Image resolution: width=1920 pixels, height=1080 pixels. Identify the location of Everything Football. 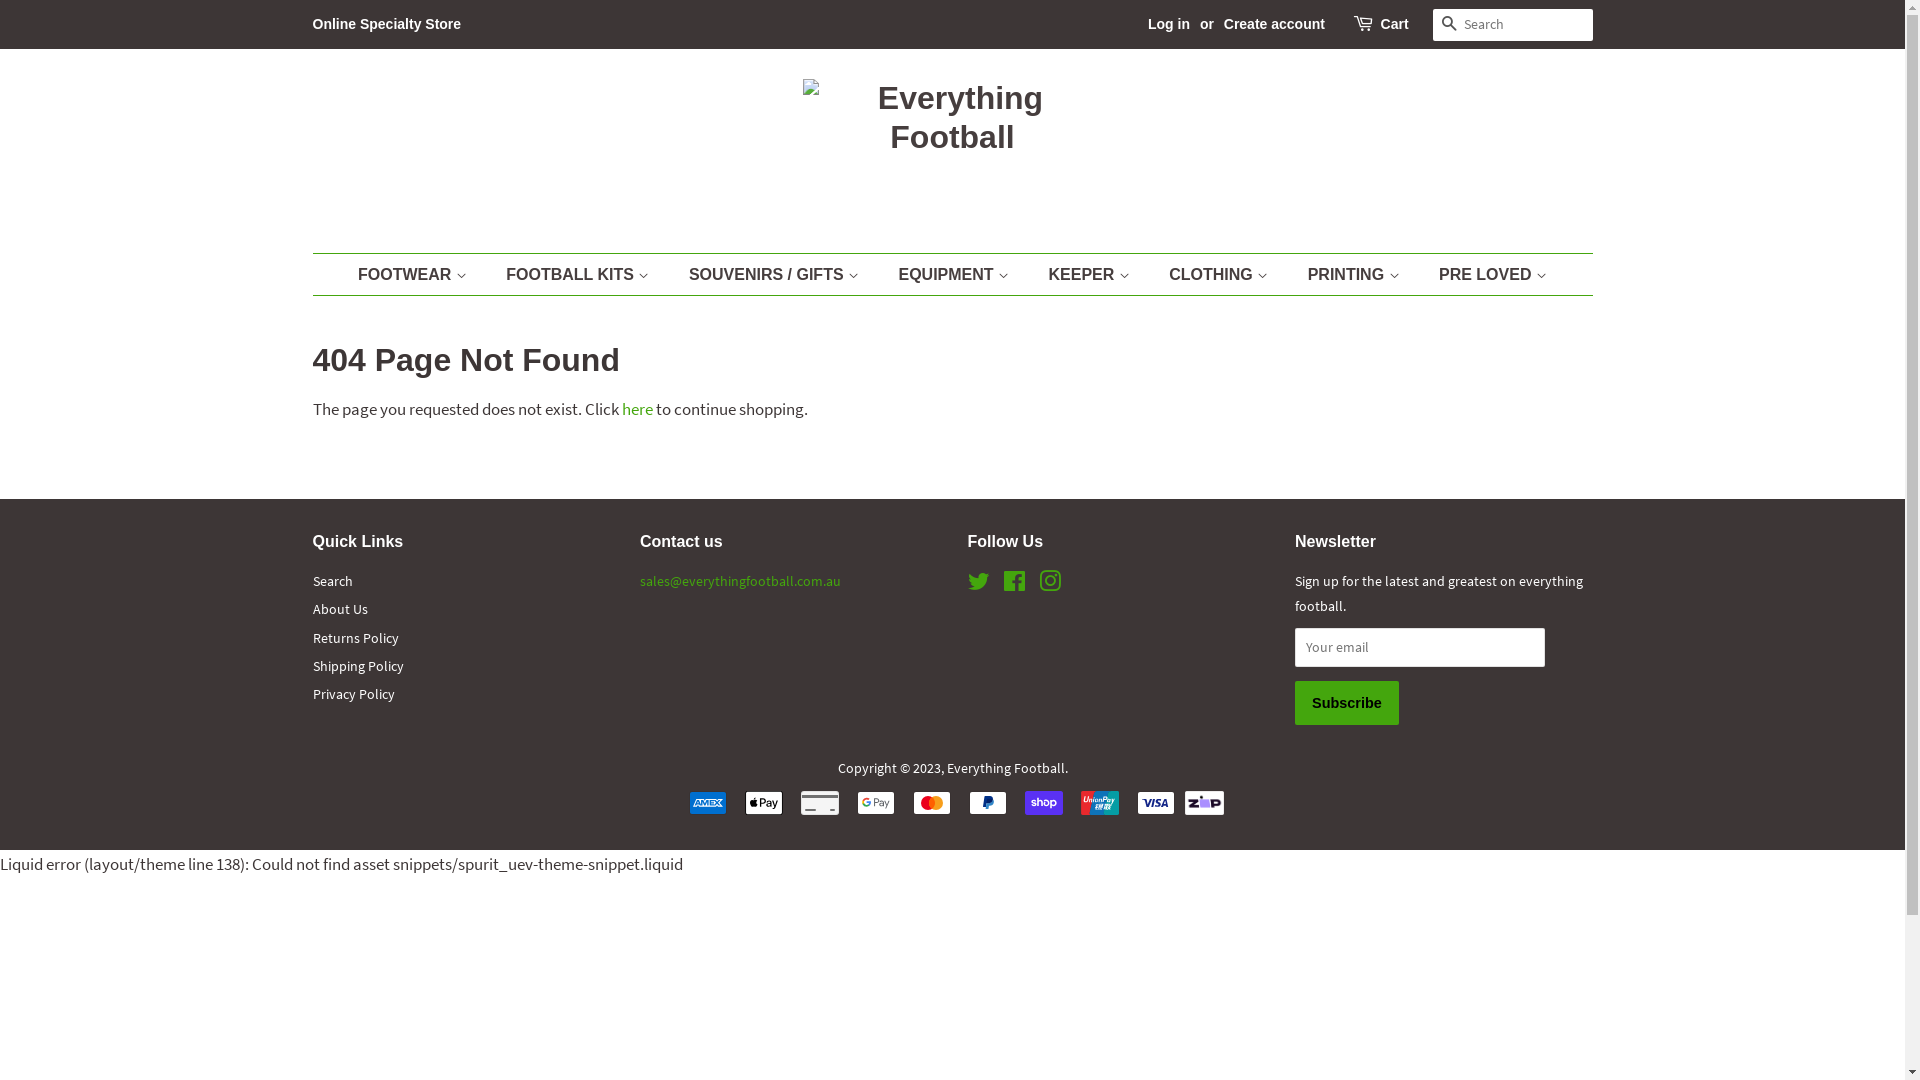
(1005, 768).